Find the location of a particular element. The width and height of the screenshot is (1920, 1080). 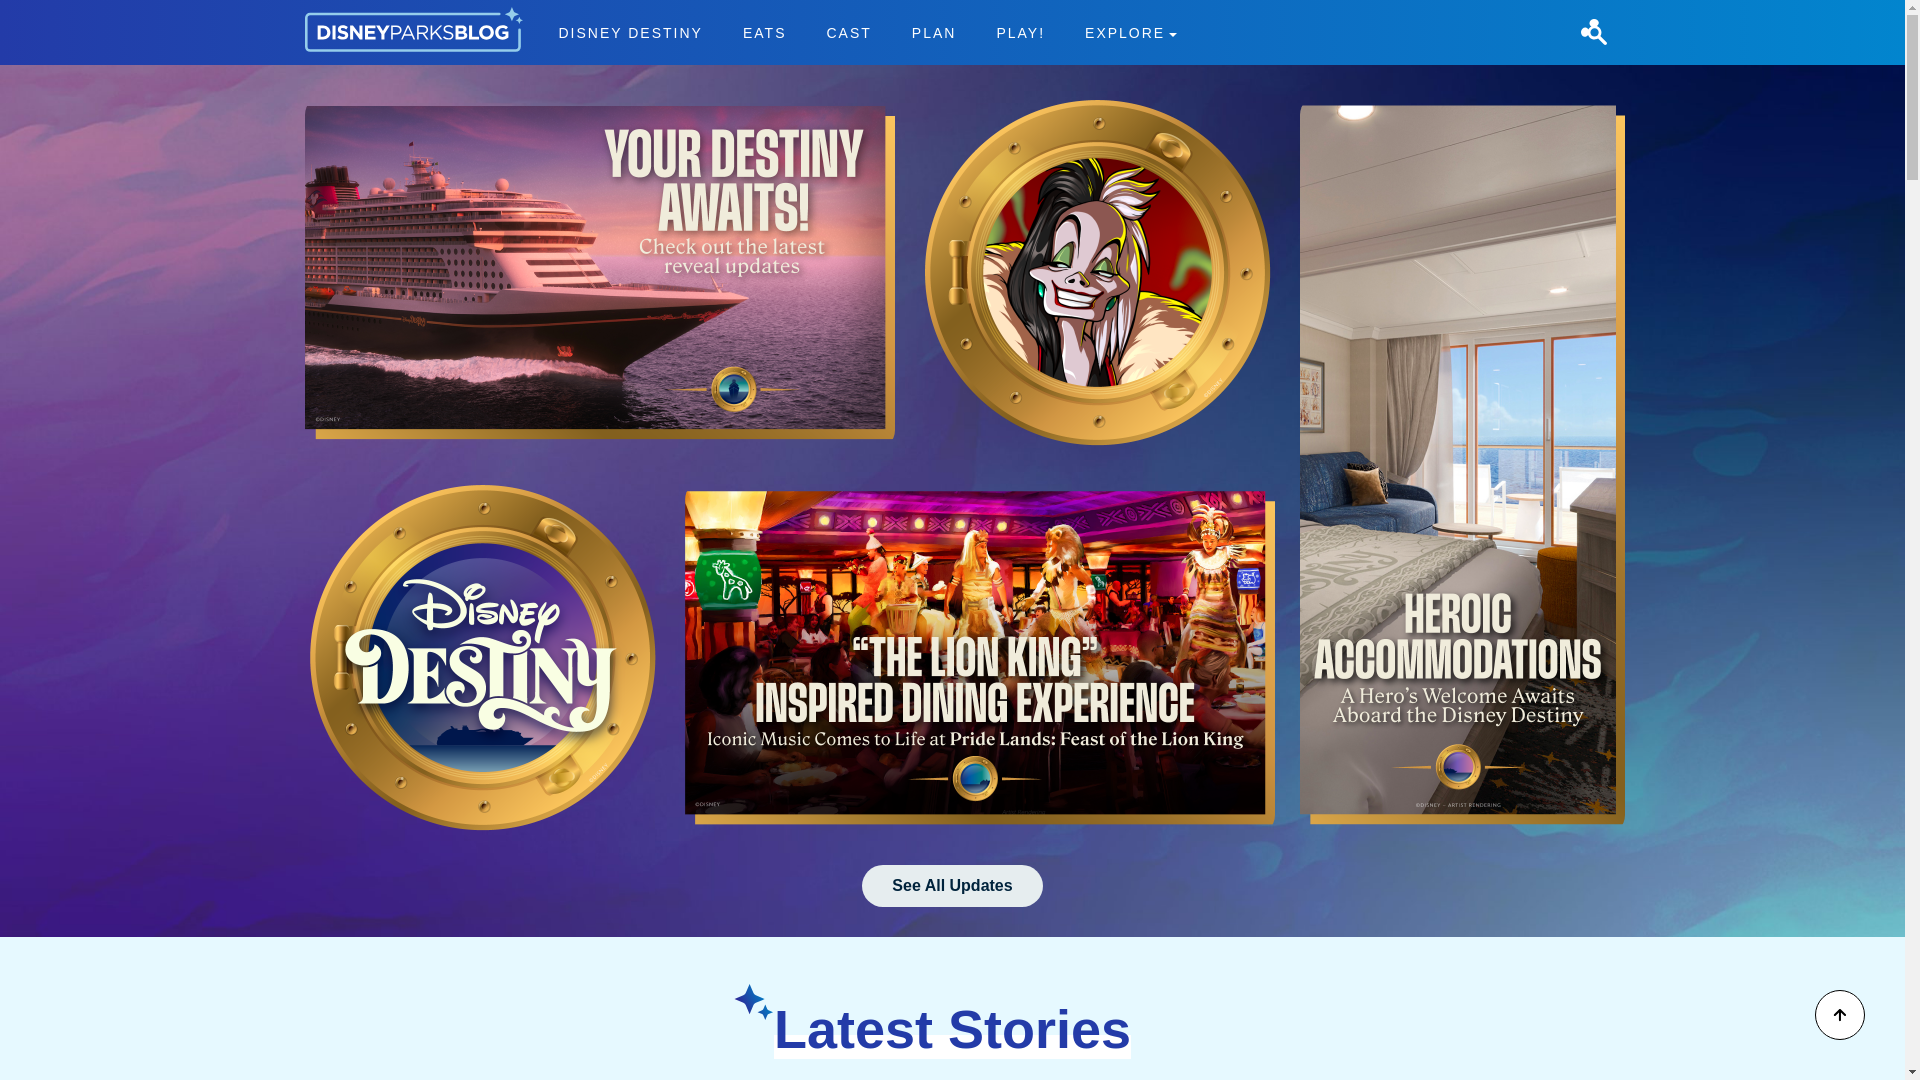

EXPLORE is located at coordinates (52, 12).